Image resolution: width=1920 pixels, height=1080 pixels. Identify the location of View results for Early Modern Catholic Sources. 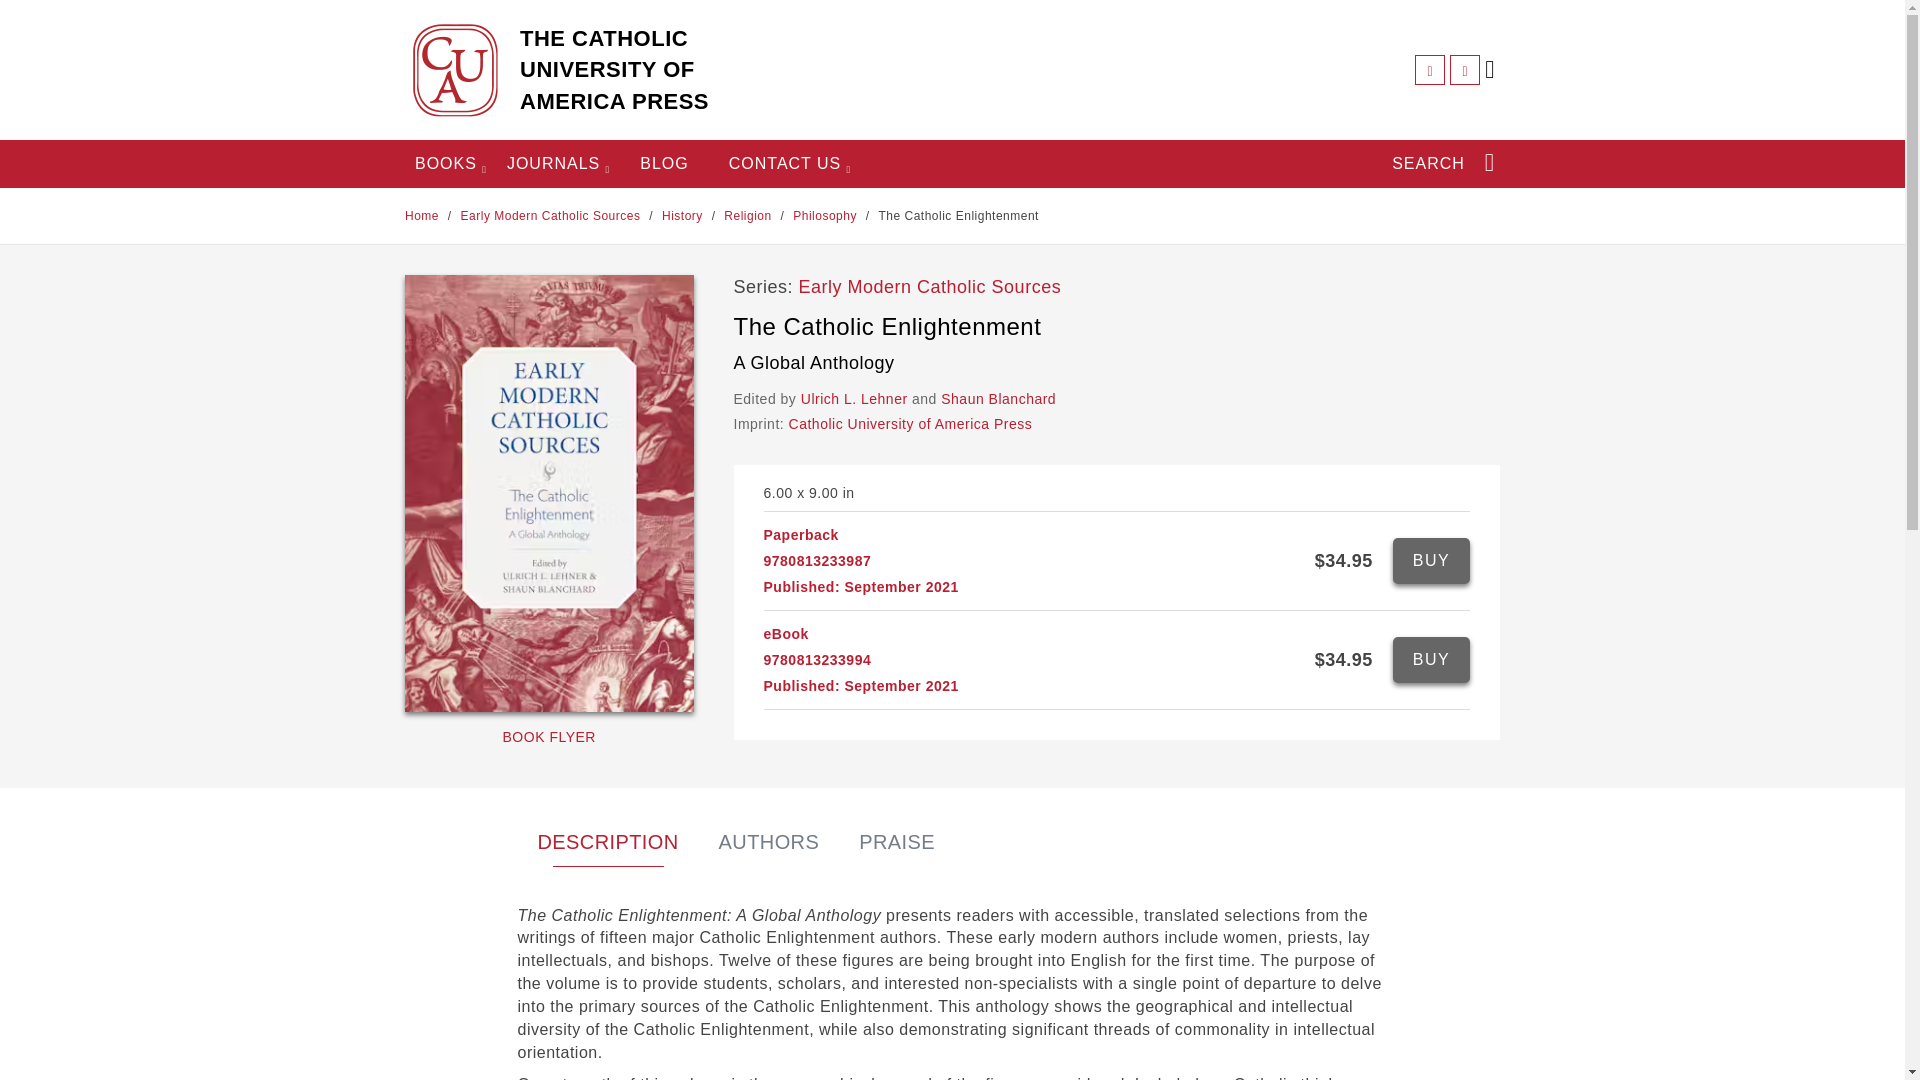
(552, 216).